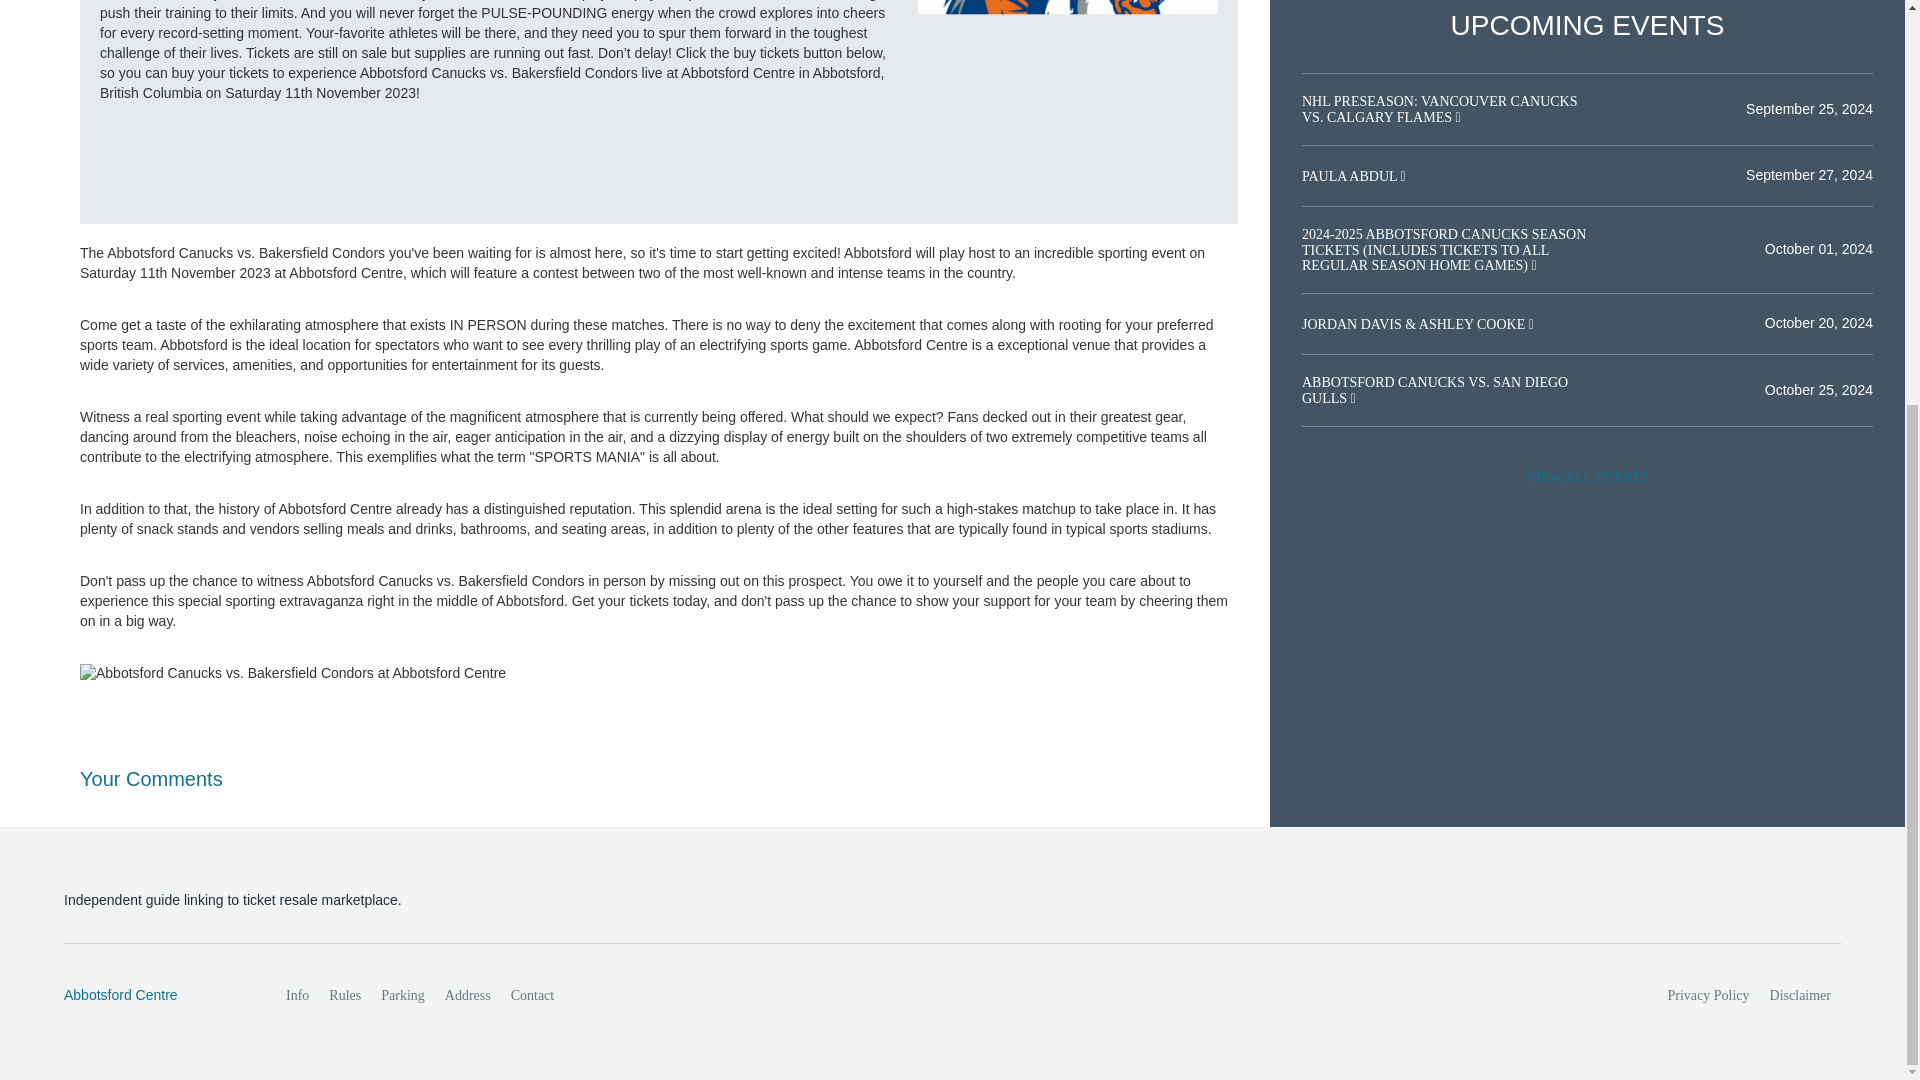  I want to click on Address, so click(468, 996).